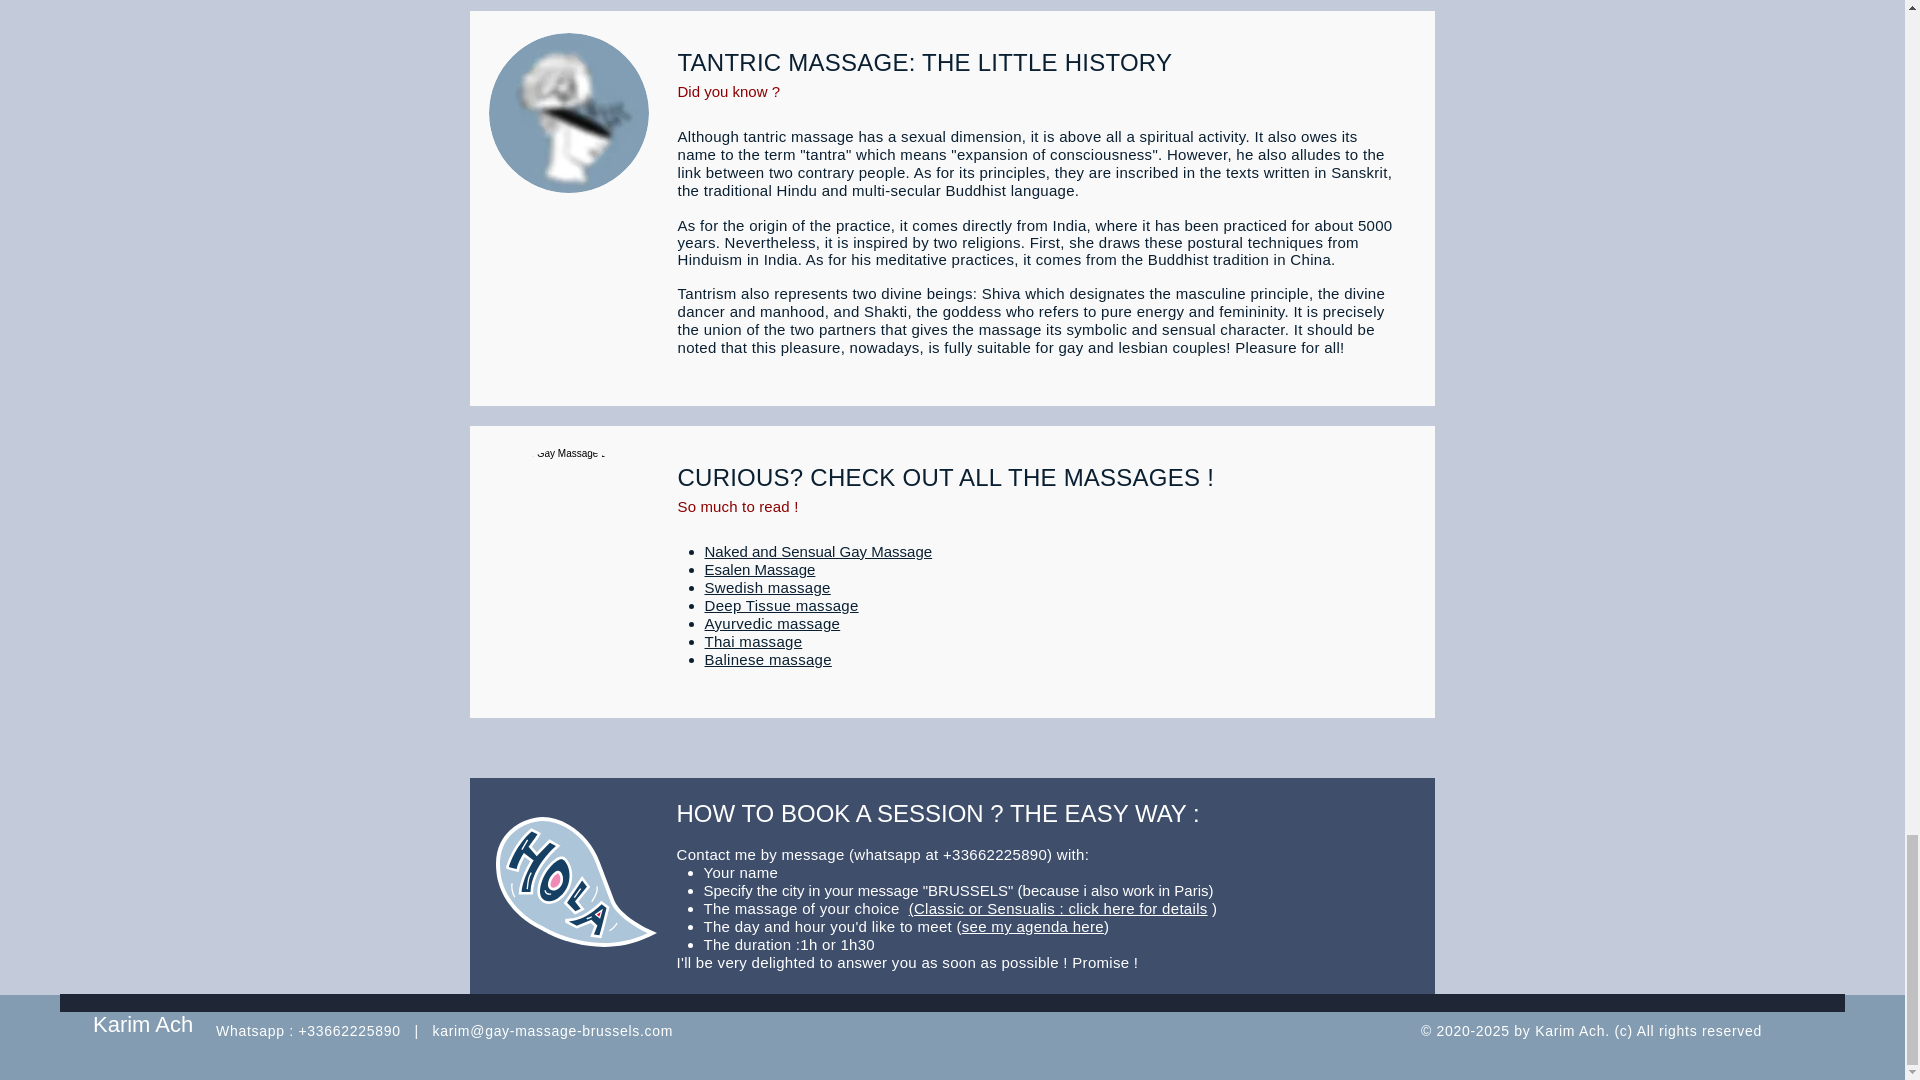 The image size is (1920, 1080). Describe the element at coordinates (768, 660) in the screenshot. I see `Balinese massage` at that location.